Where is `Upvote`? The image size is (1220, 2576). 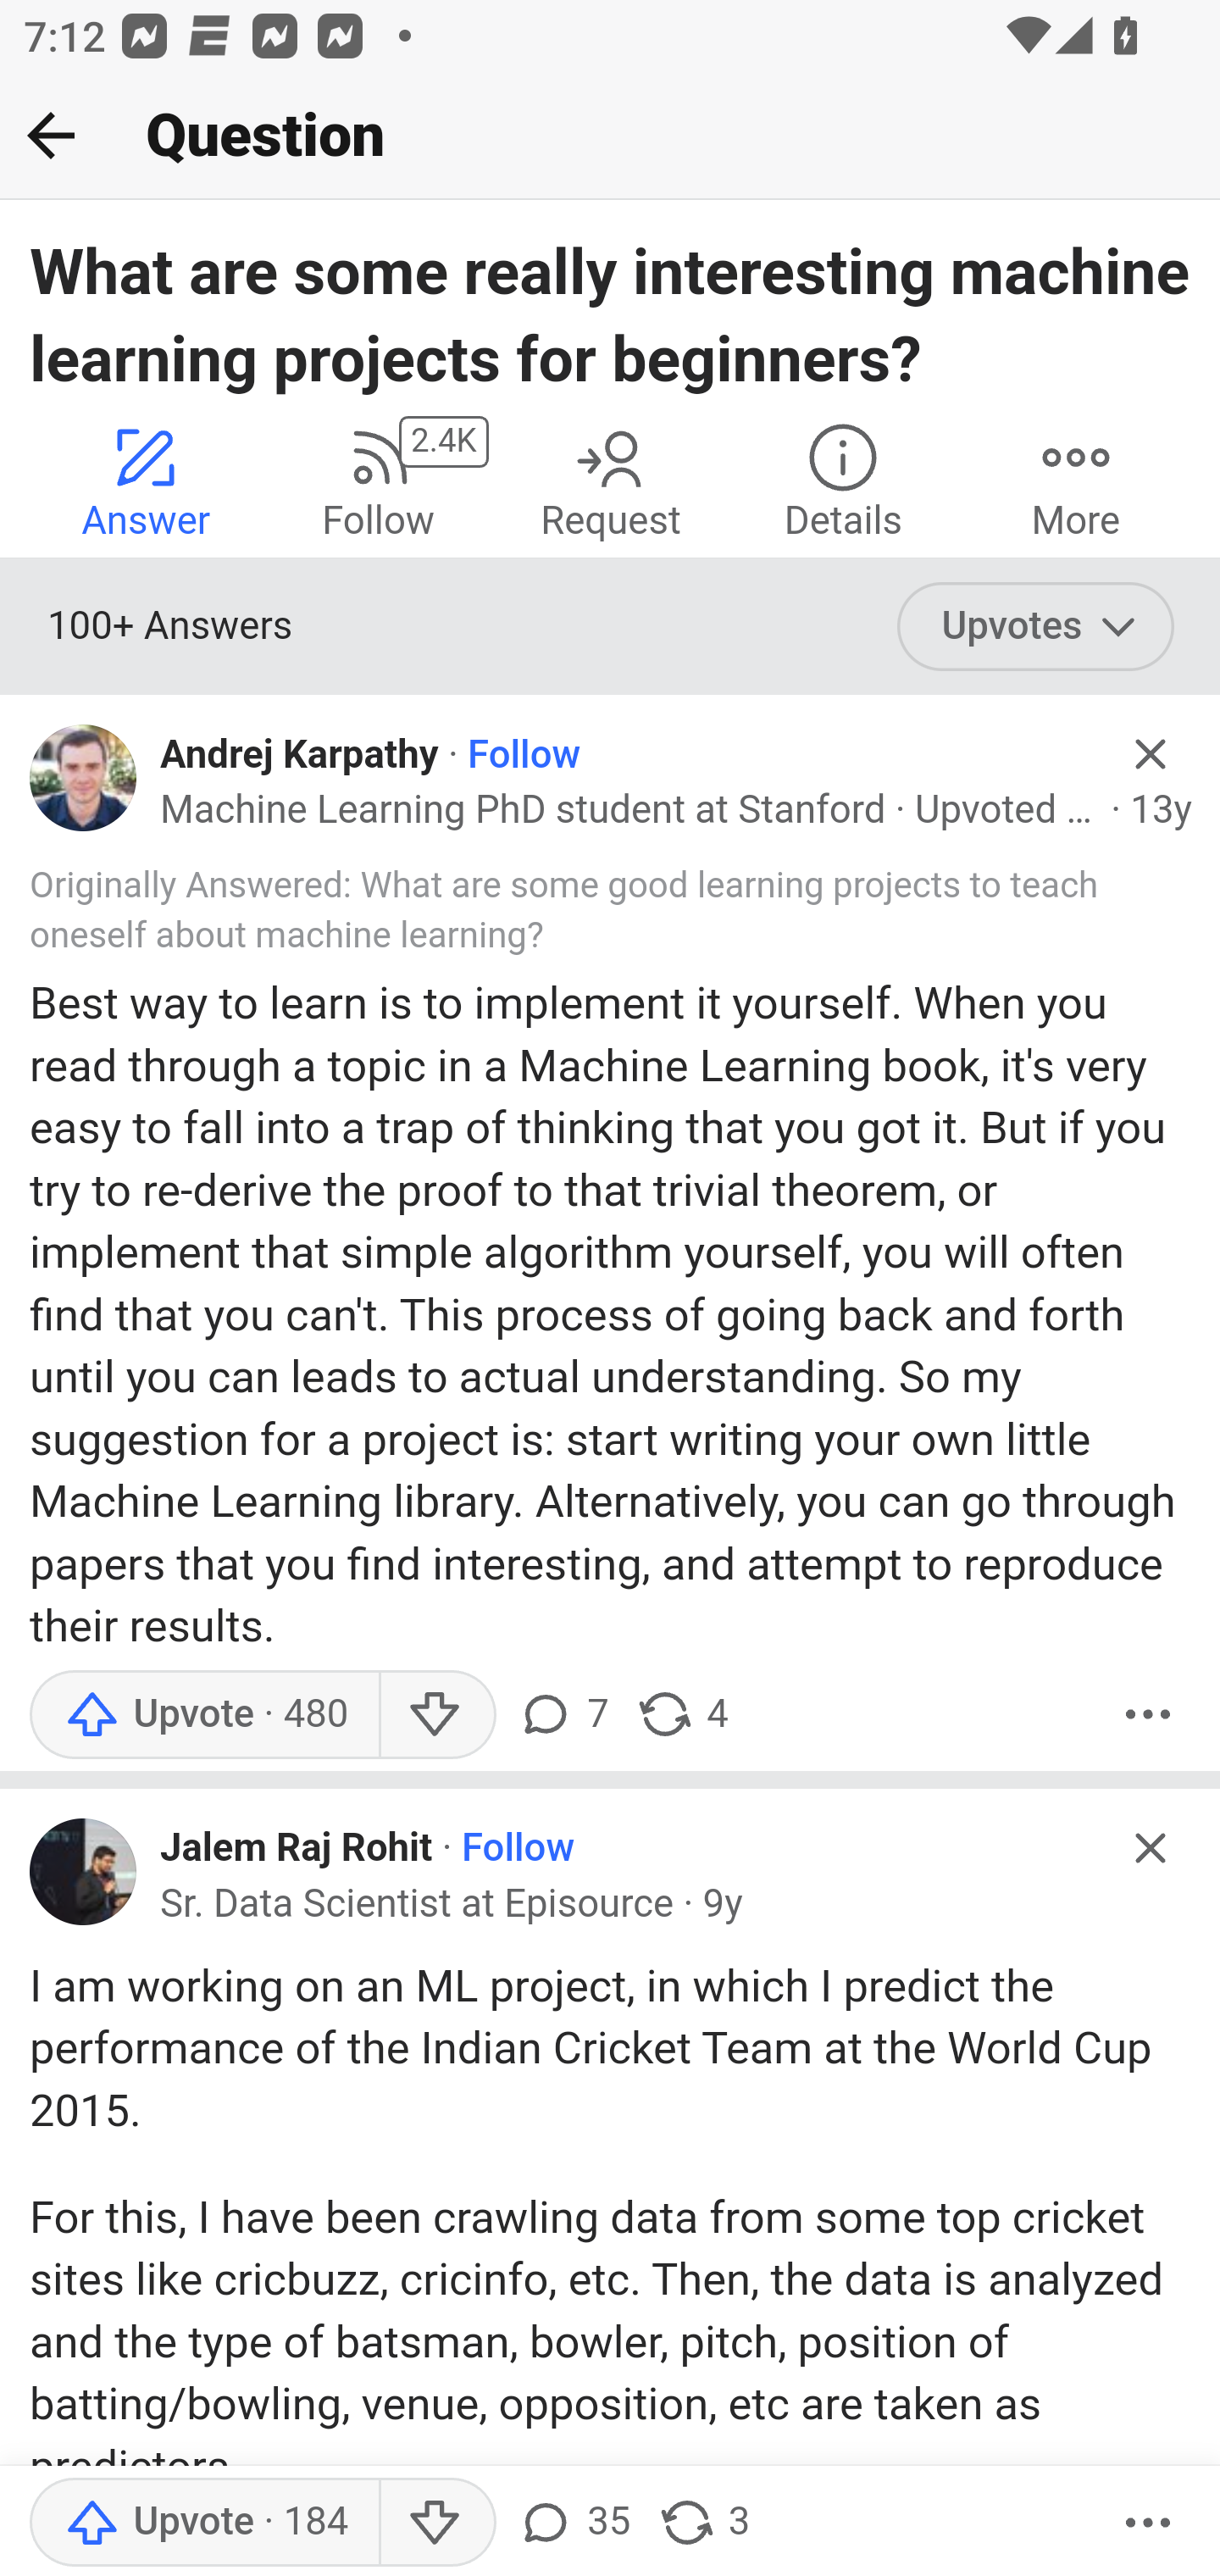
Upvote is located at coordinates (203, 2523).